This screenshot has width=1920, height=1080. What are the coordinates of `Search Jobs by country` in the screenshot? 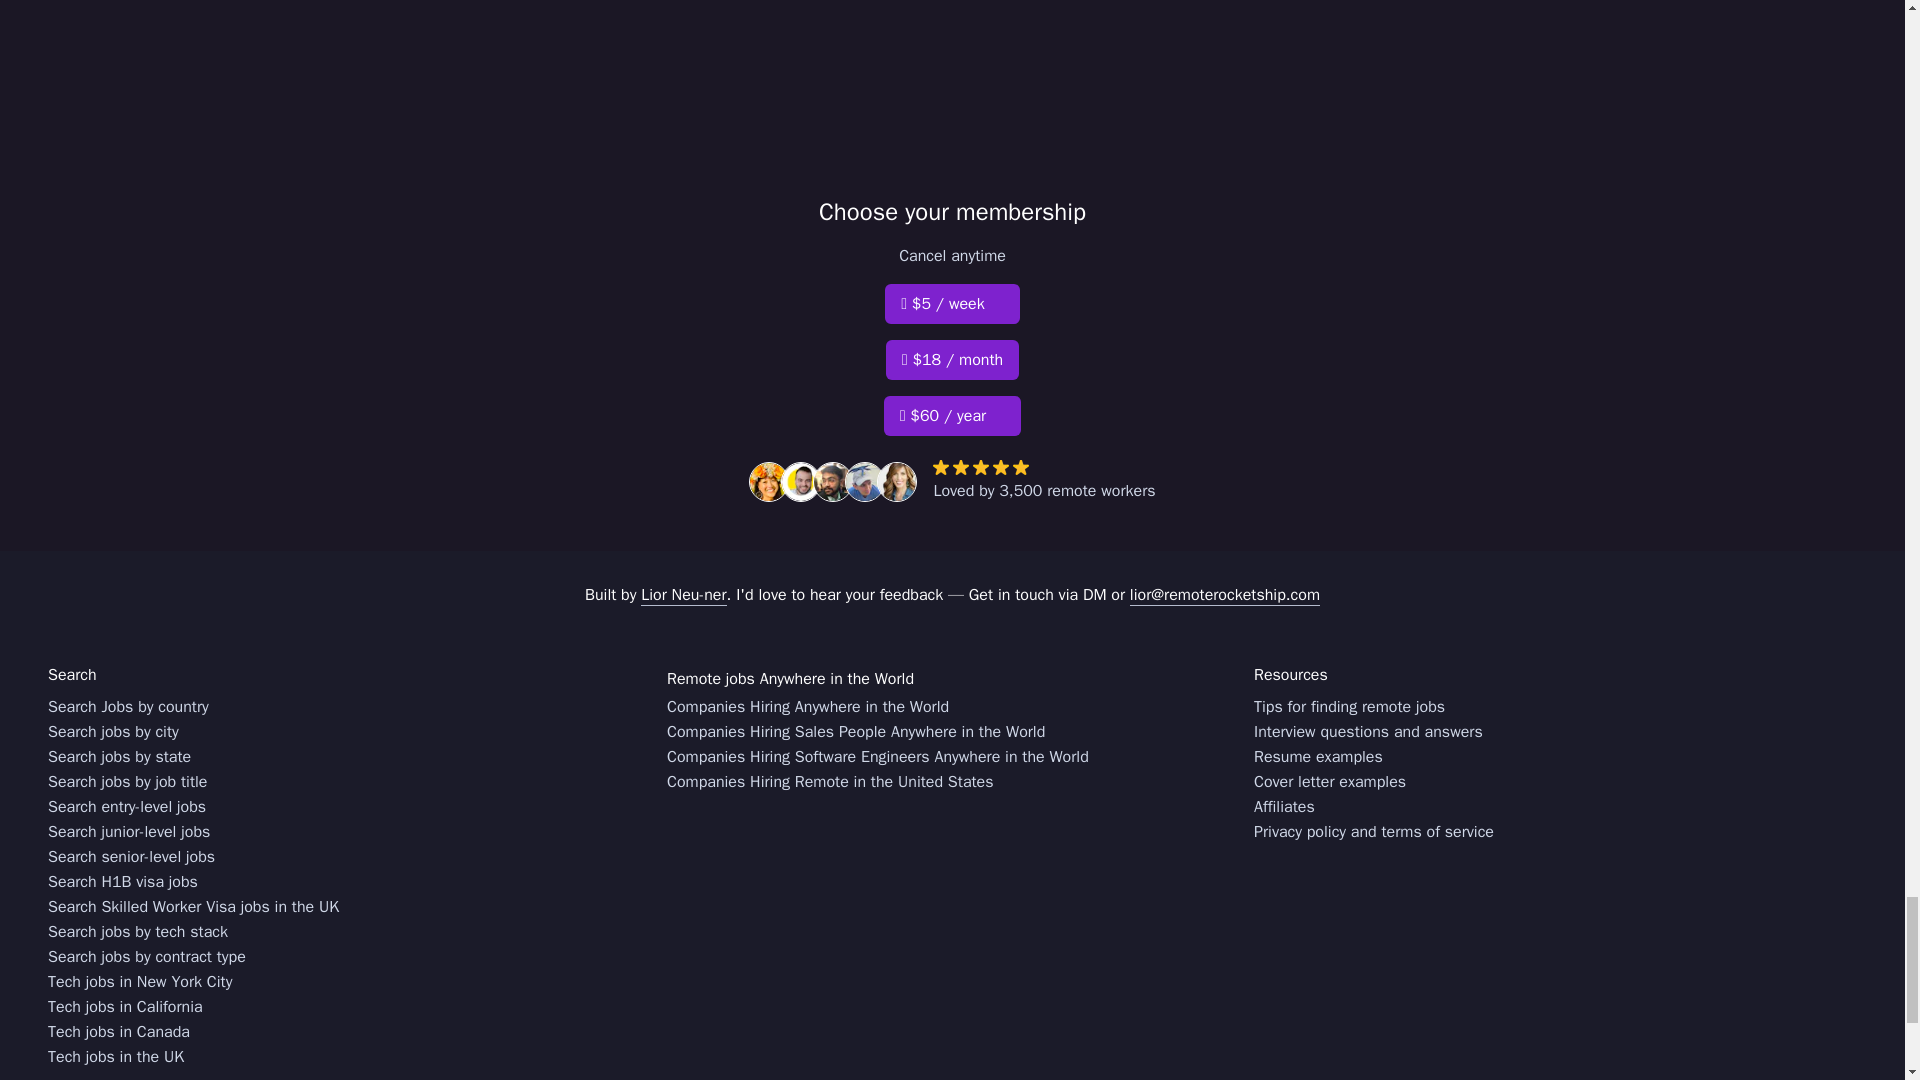 It's located at (128, 708).